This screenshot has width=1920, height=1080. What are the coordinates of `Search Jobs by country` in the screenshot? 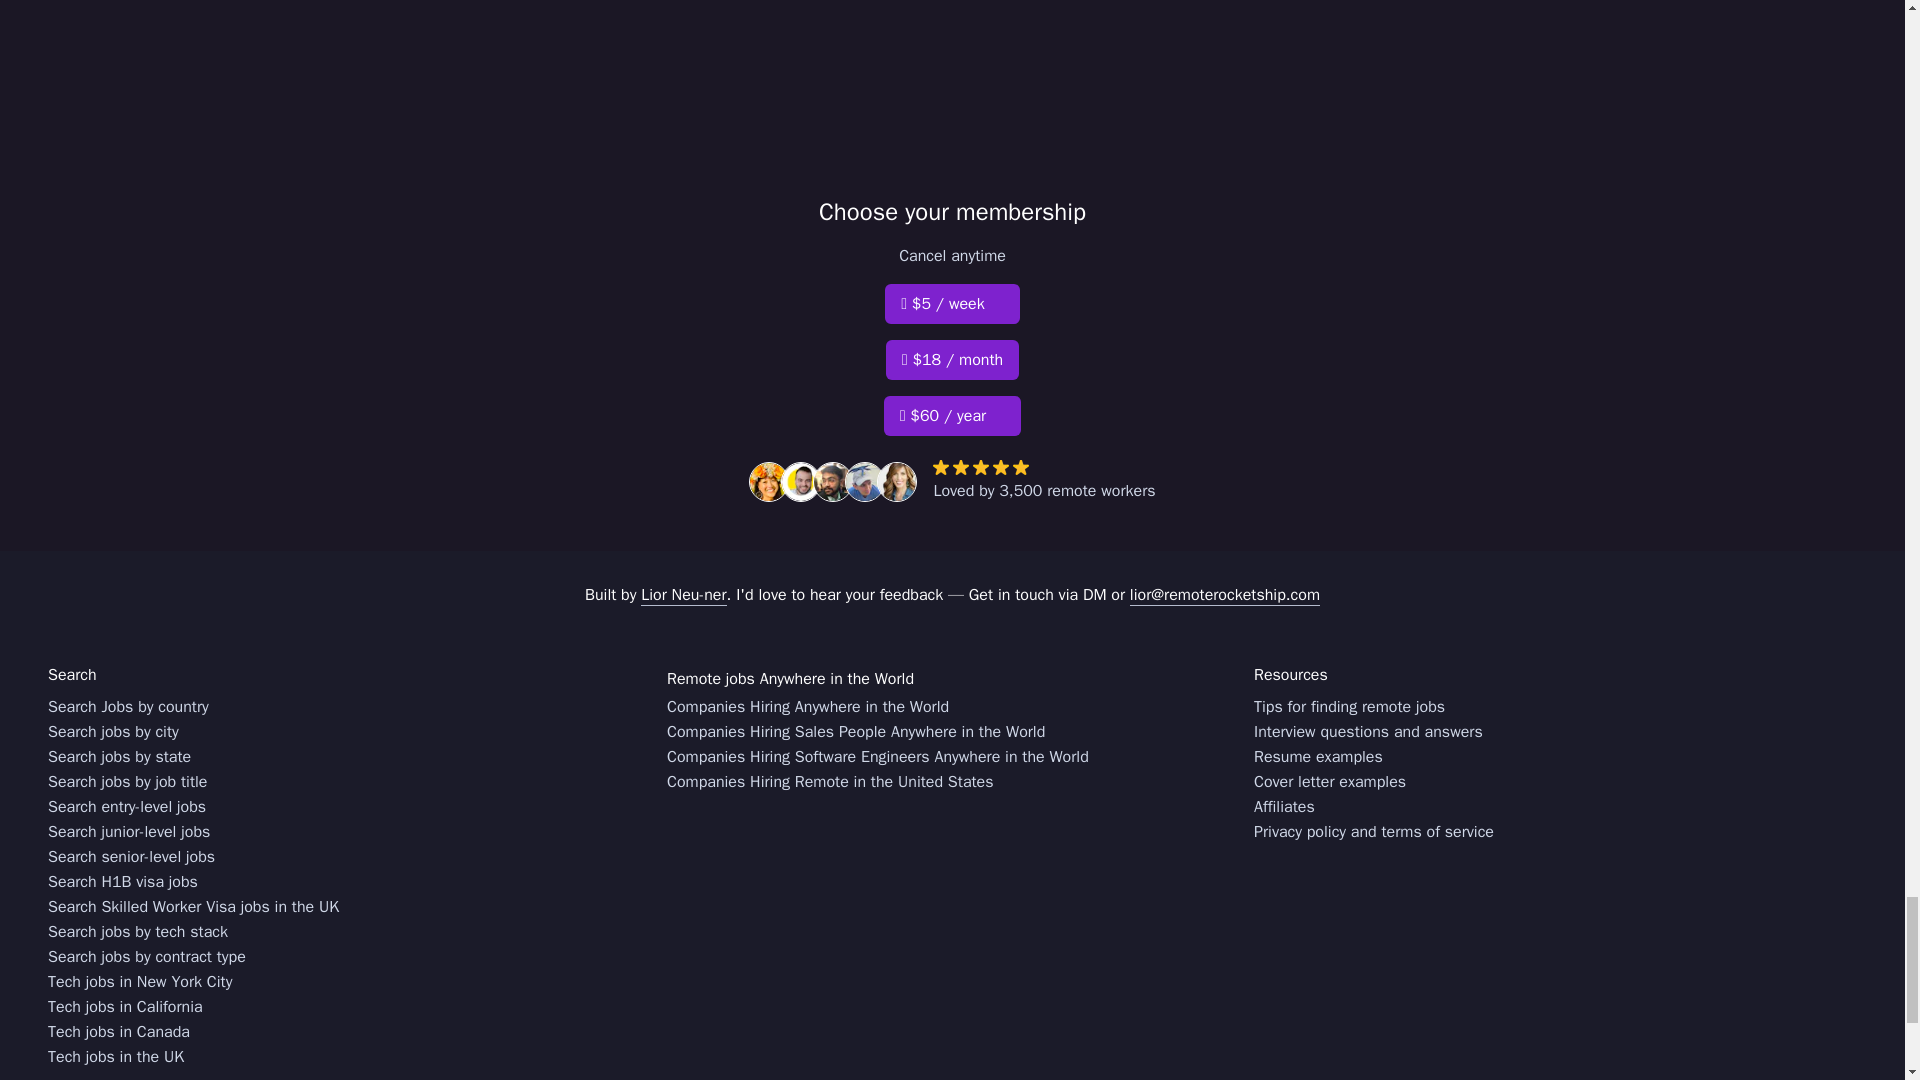 It's located at (128, 708).